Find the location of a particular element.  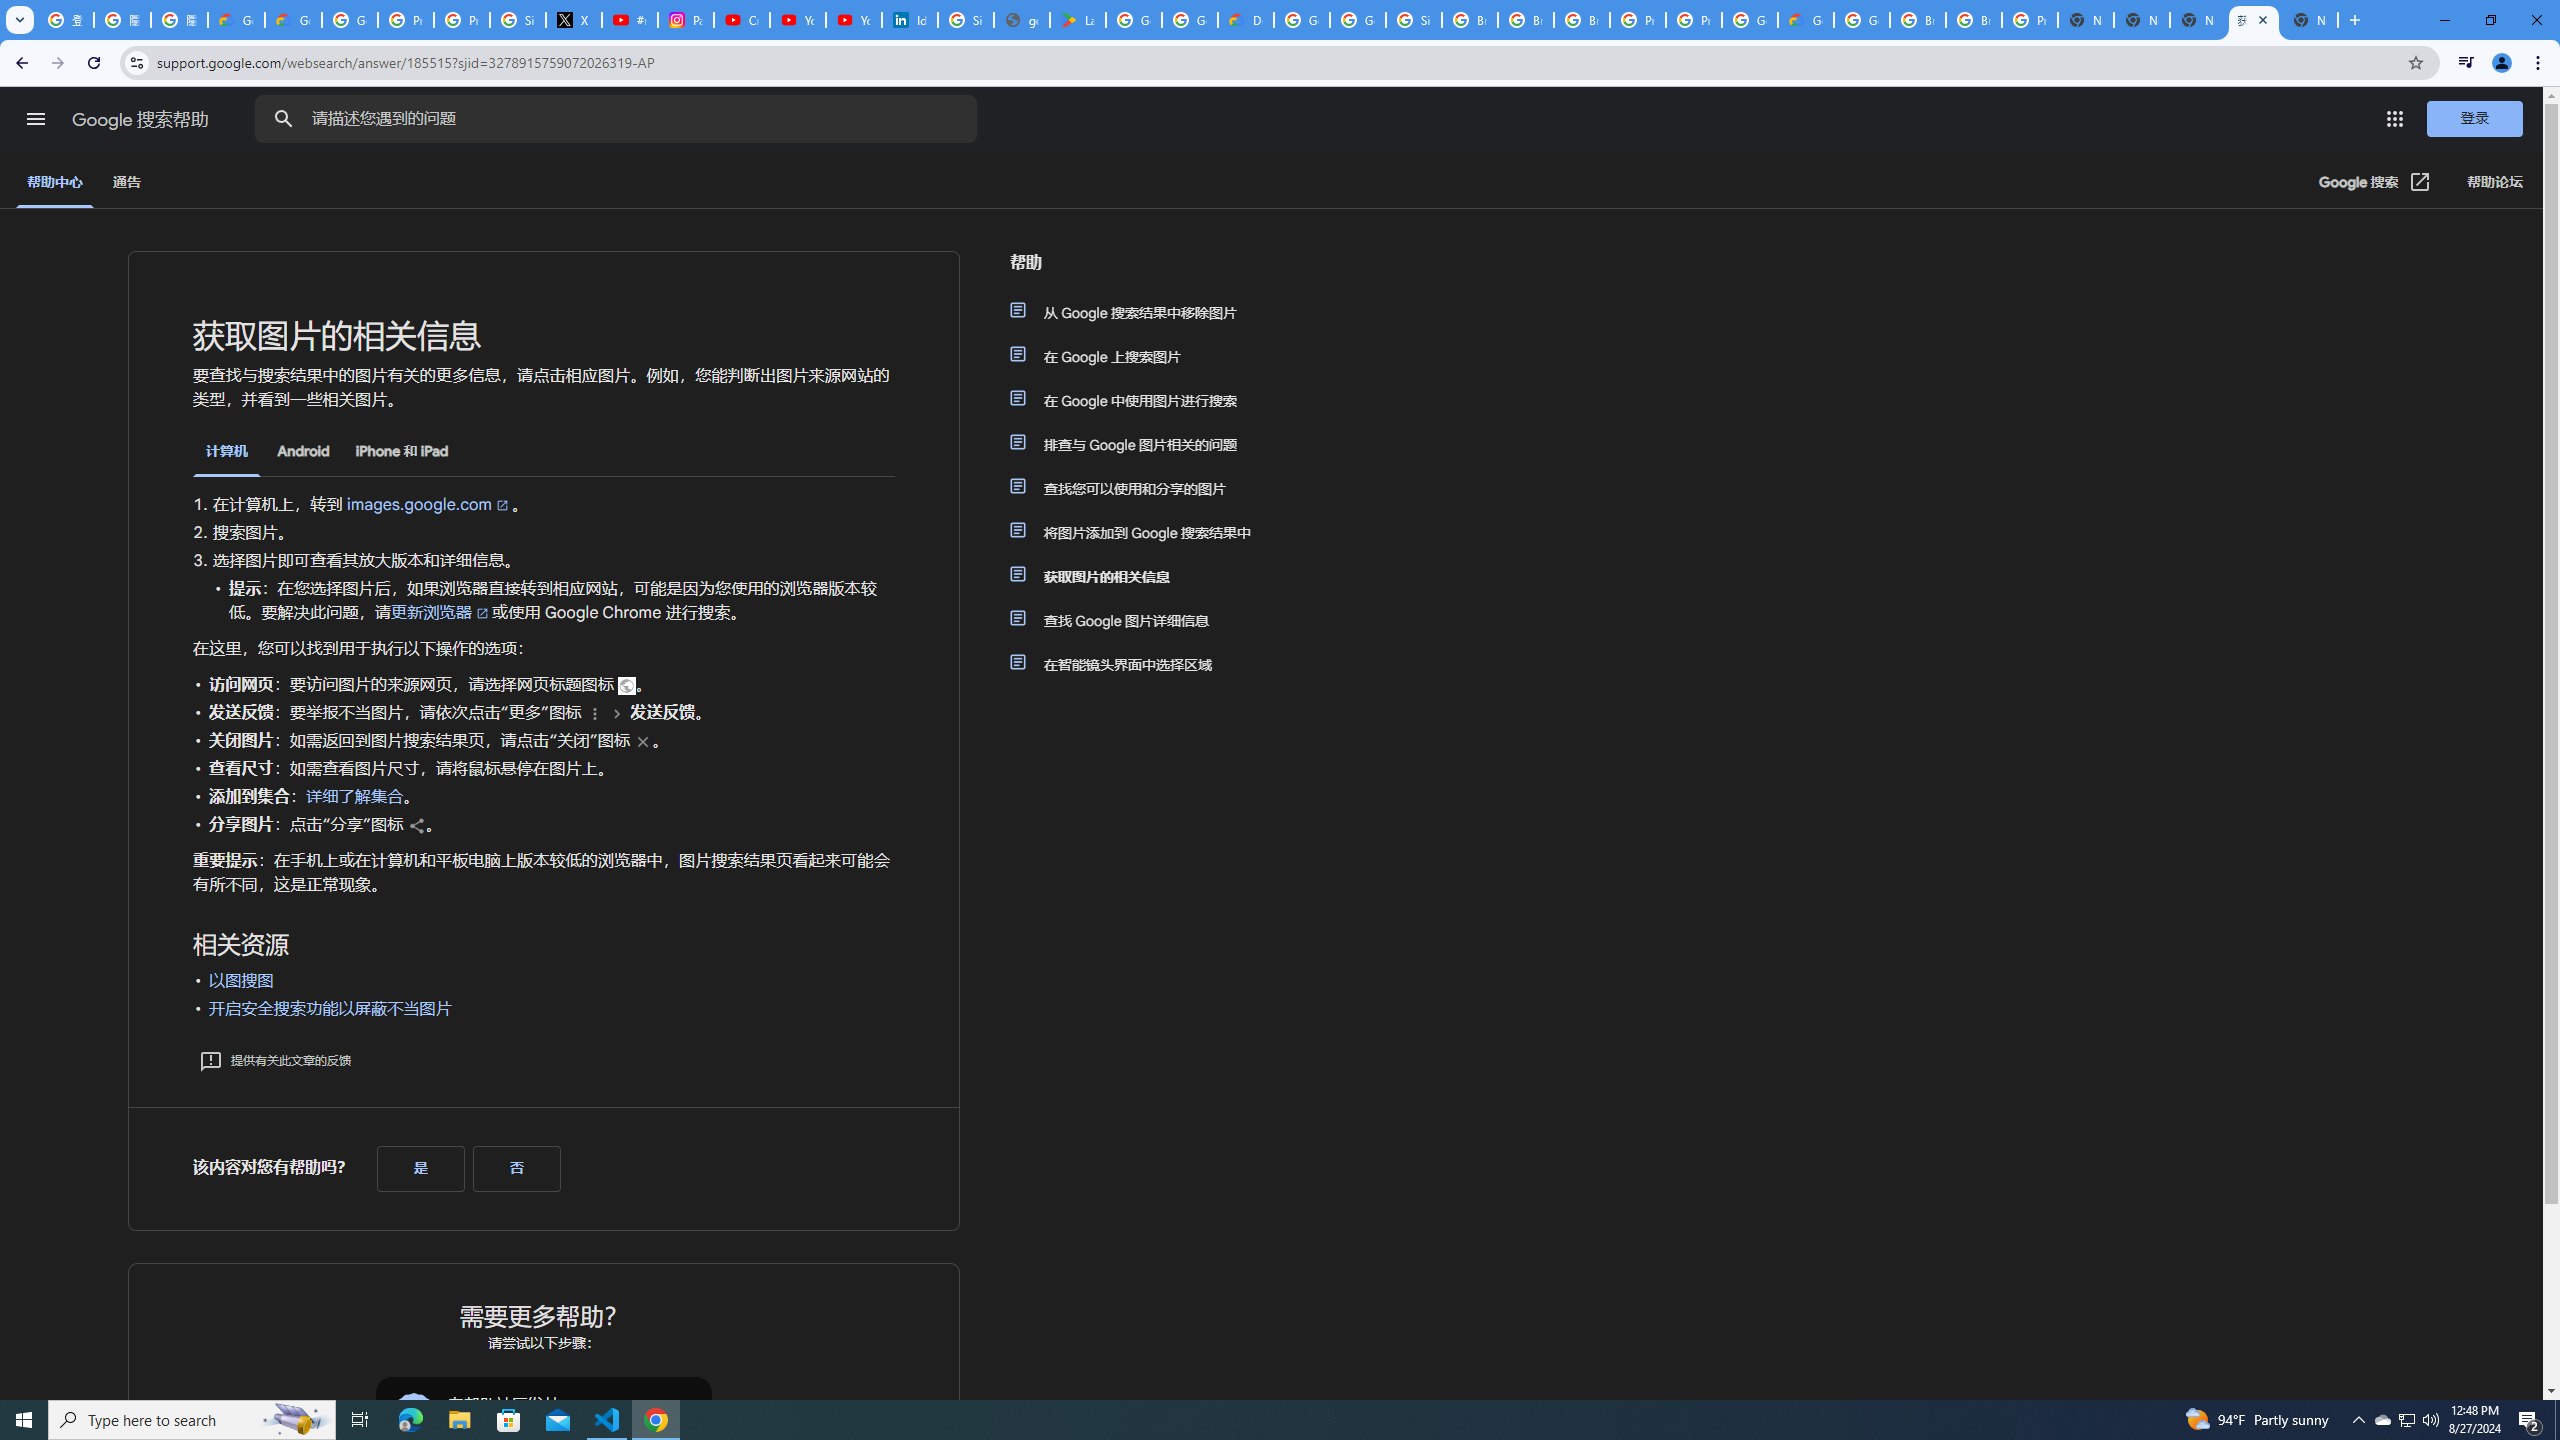

Browse Chrome as a guest - Computer - Google Chrome Help is located at coordinates (1526, 20).